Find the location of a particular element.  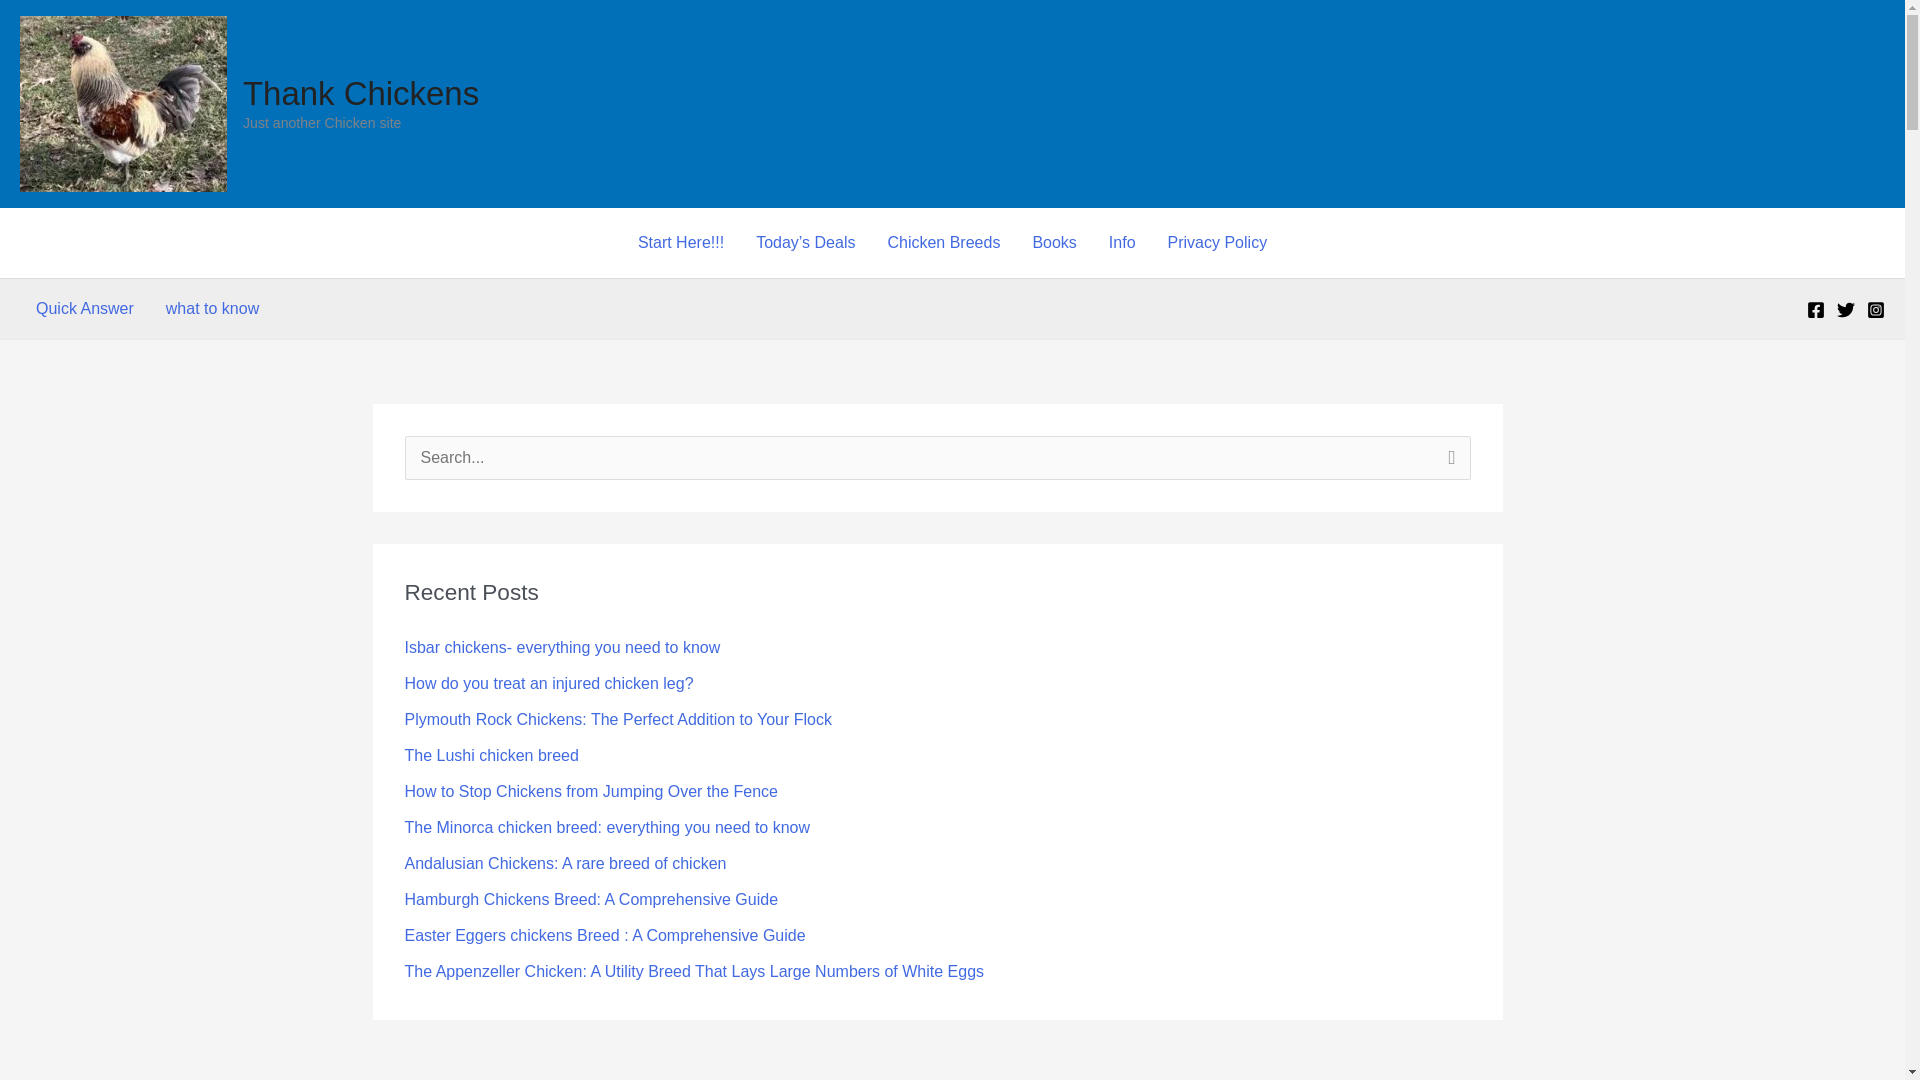

what to know is located at coordinates (212, 308).